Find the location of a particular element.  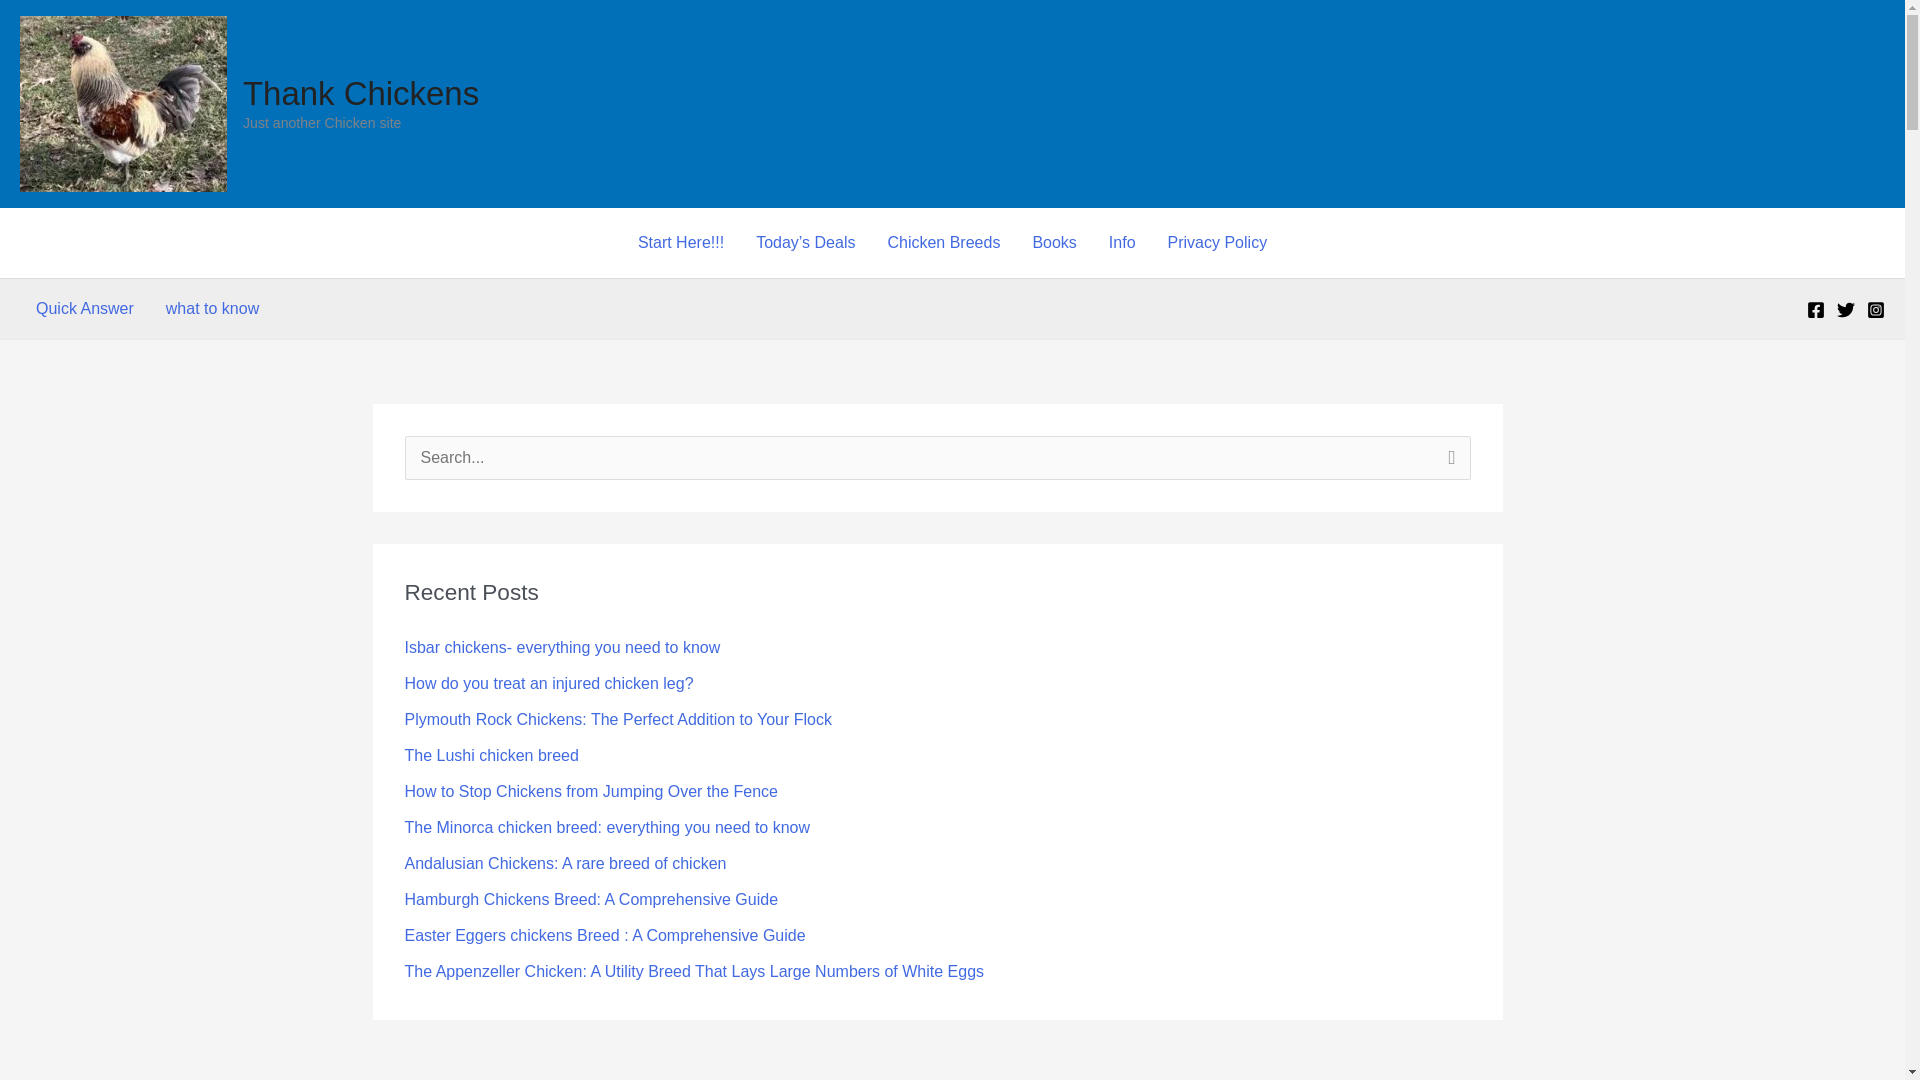

what to know is located at coordinates (212, 308).